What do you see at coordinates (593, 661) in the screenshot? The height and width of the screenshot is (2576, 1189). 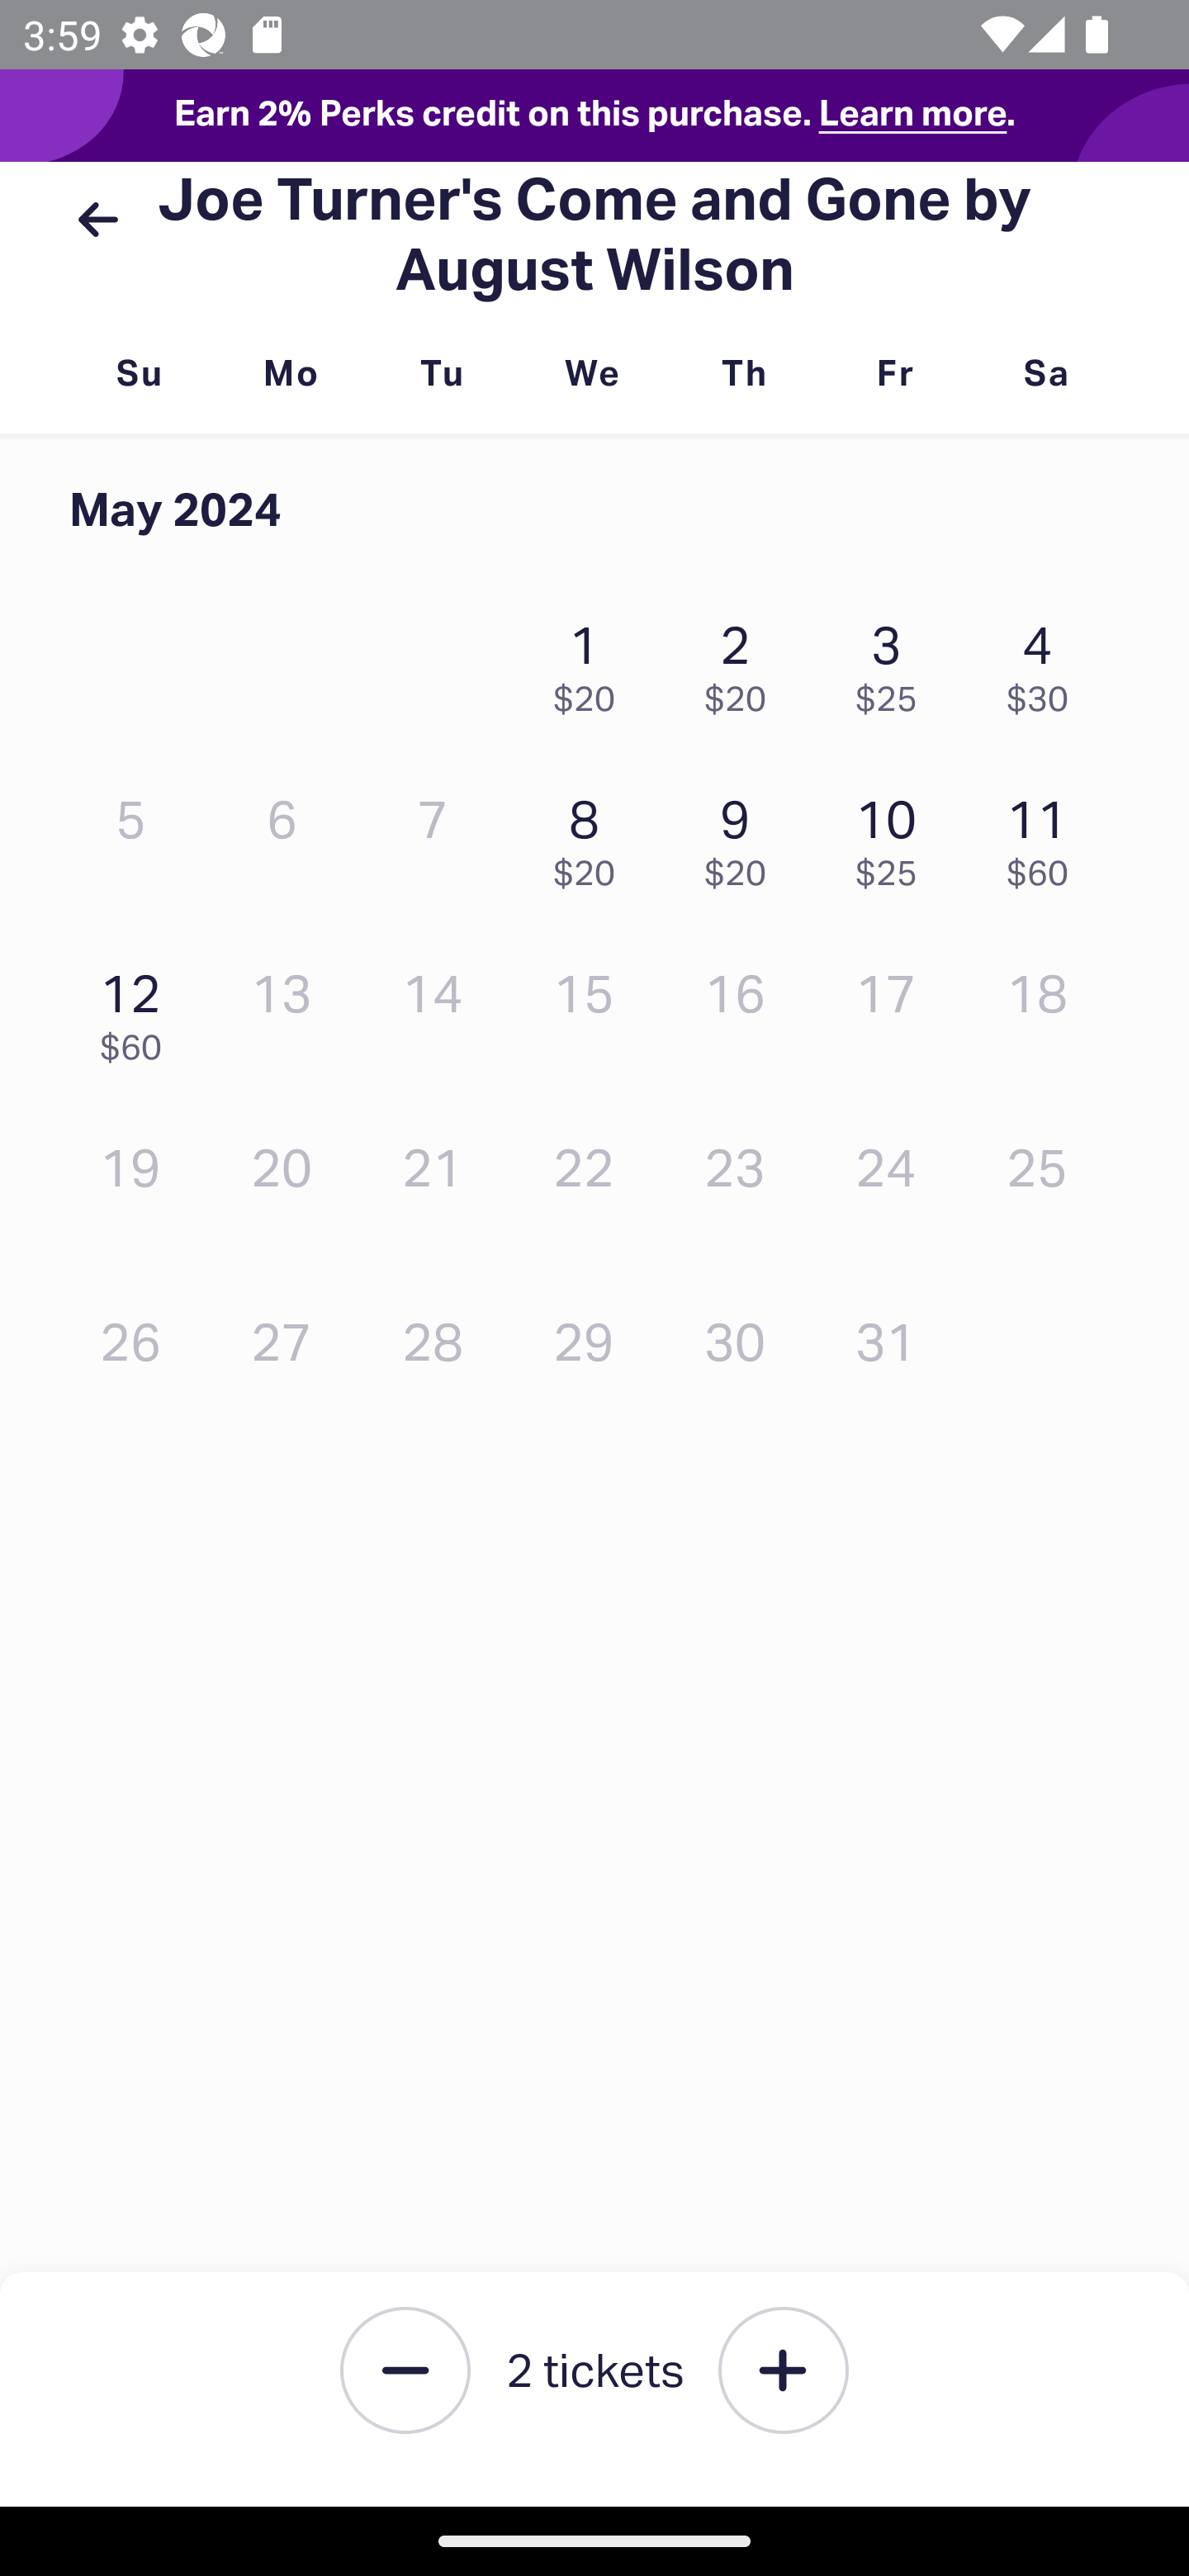 I see `1 $20` at bounding box center [593, 661].